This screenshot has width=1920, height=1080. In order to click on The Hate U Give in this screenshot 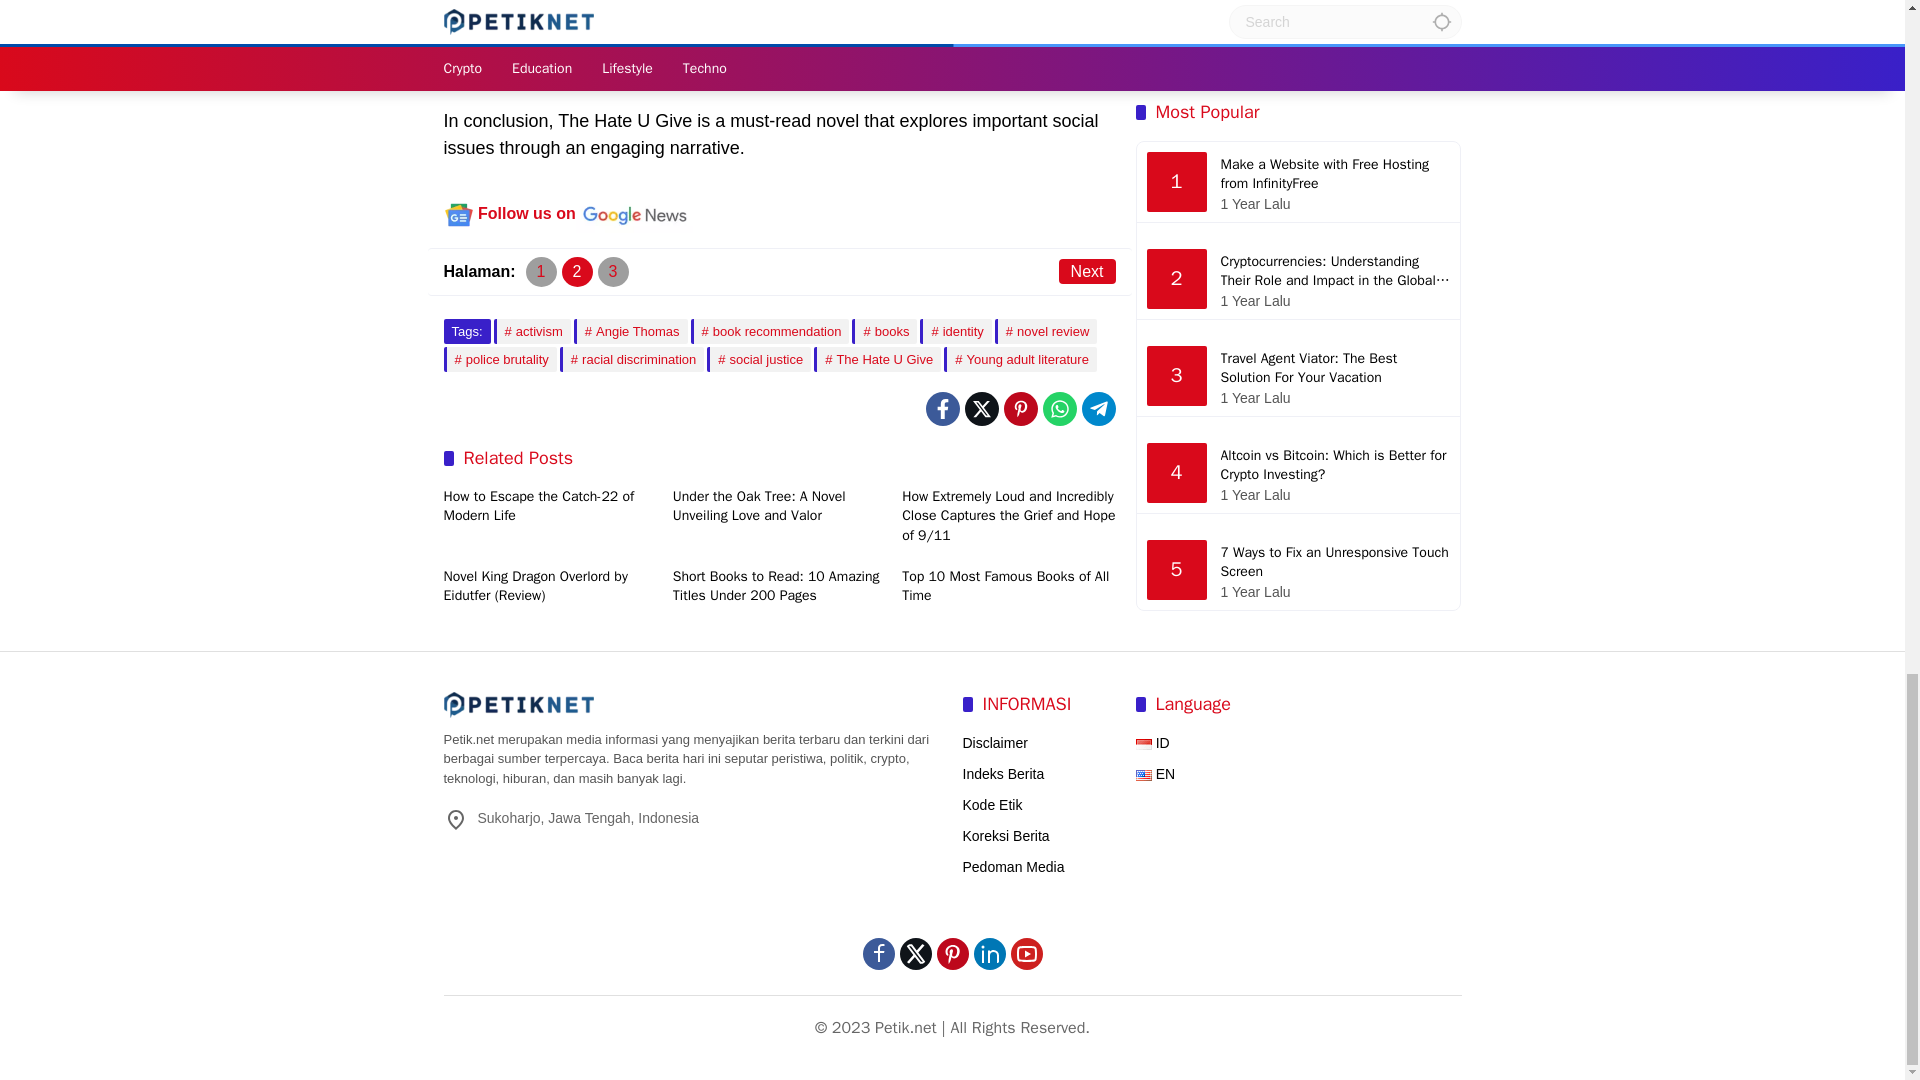, I will do `click(877, 358)`.